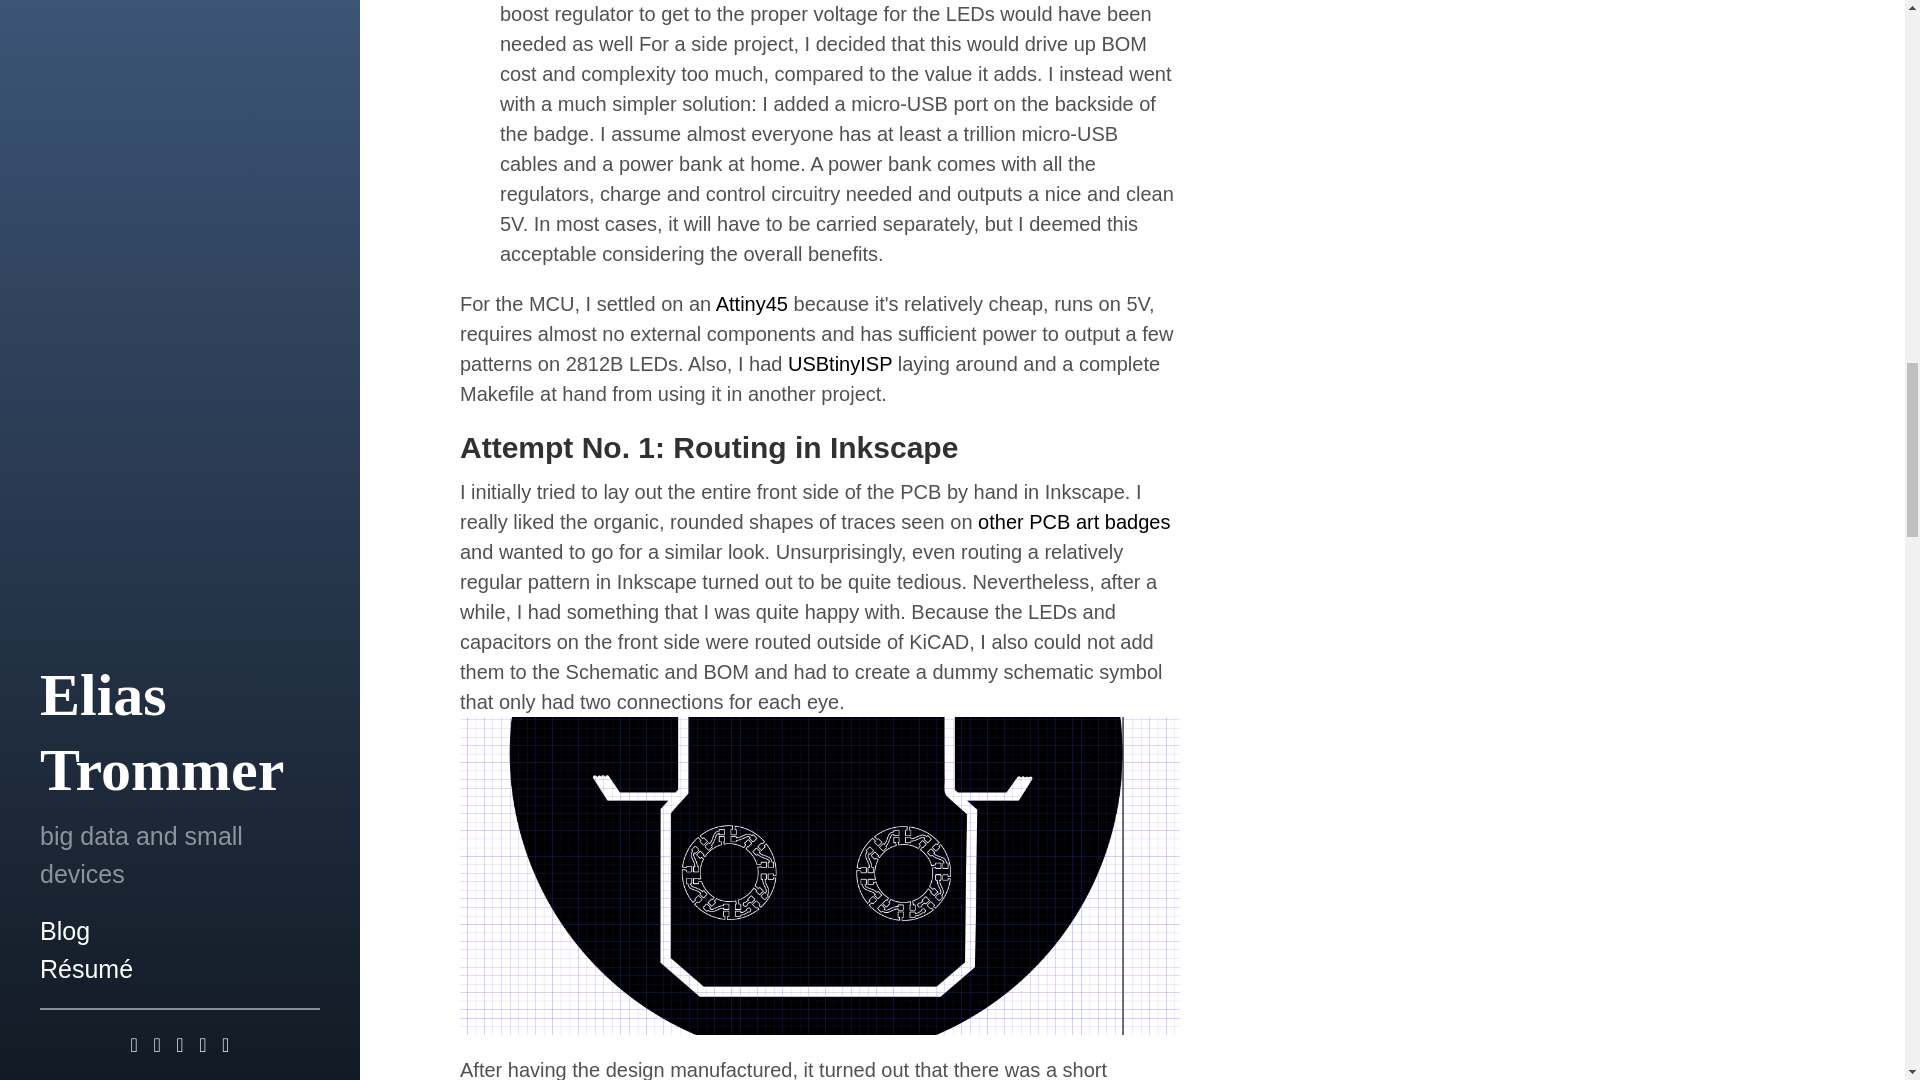 The width and height of the screenshot is (1920, 1080). Describe the element at coordinates (752, 304) in the screenshot. I see `Attiny45` at that location.